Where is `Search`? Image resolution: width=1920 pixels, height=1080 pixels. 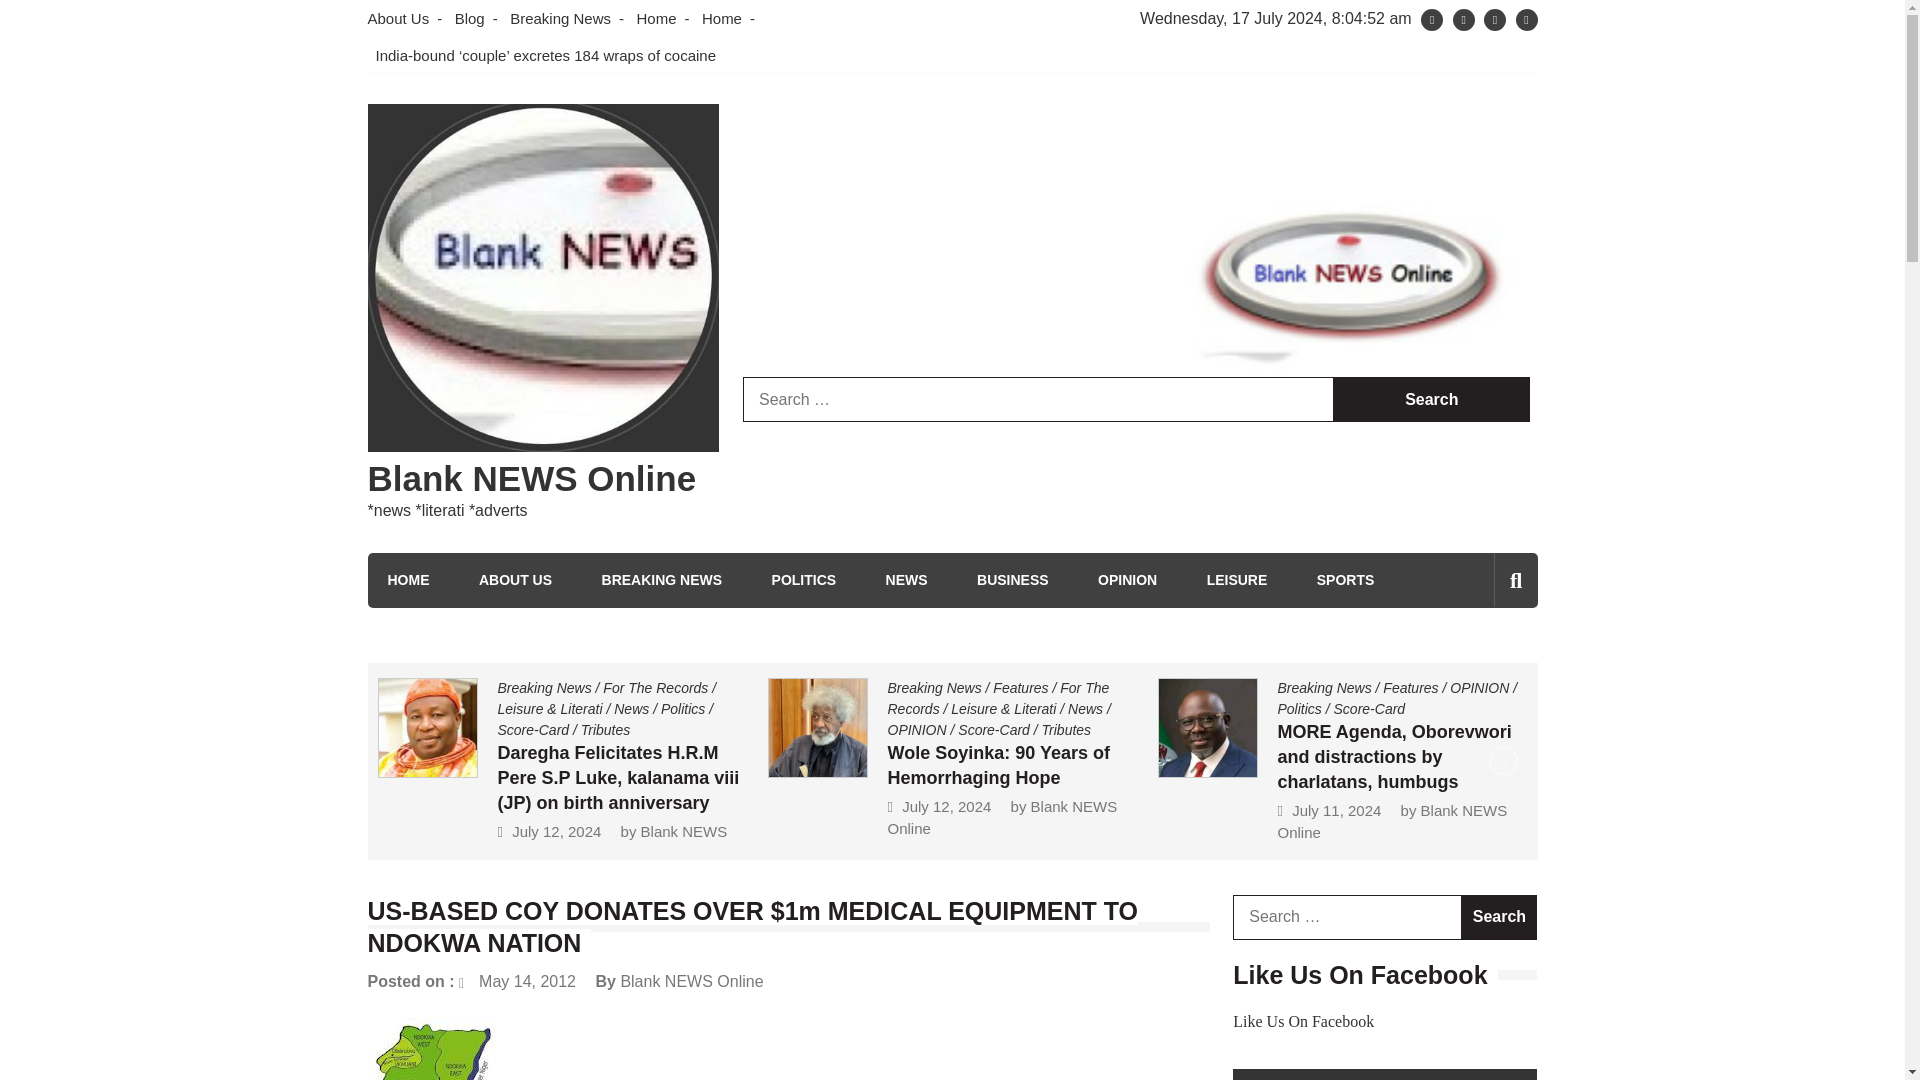 Search is located at coordinates (1478, 664).